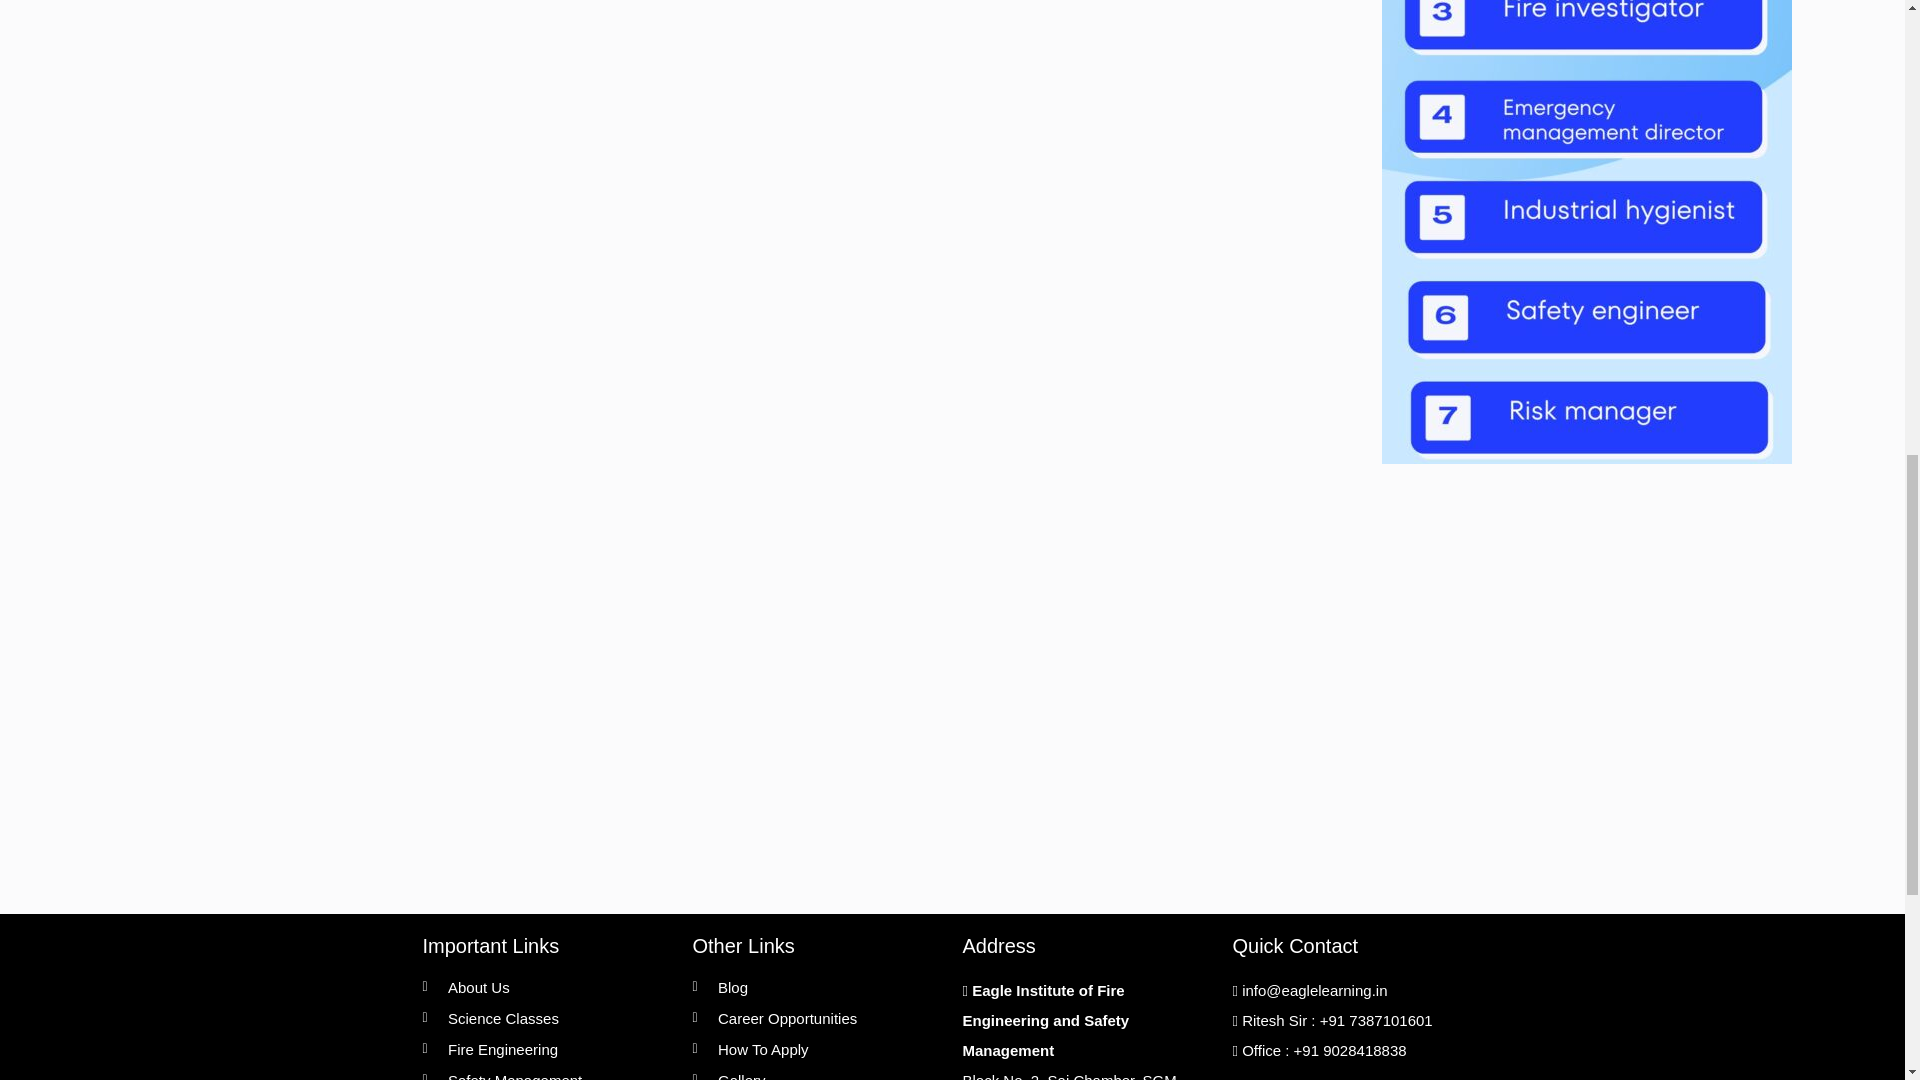 The height and width of the screenshot is (1080, 1920). Describe the element at coordinates (547, 1018) in the screenshot. I see `Science Classes` at that location.